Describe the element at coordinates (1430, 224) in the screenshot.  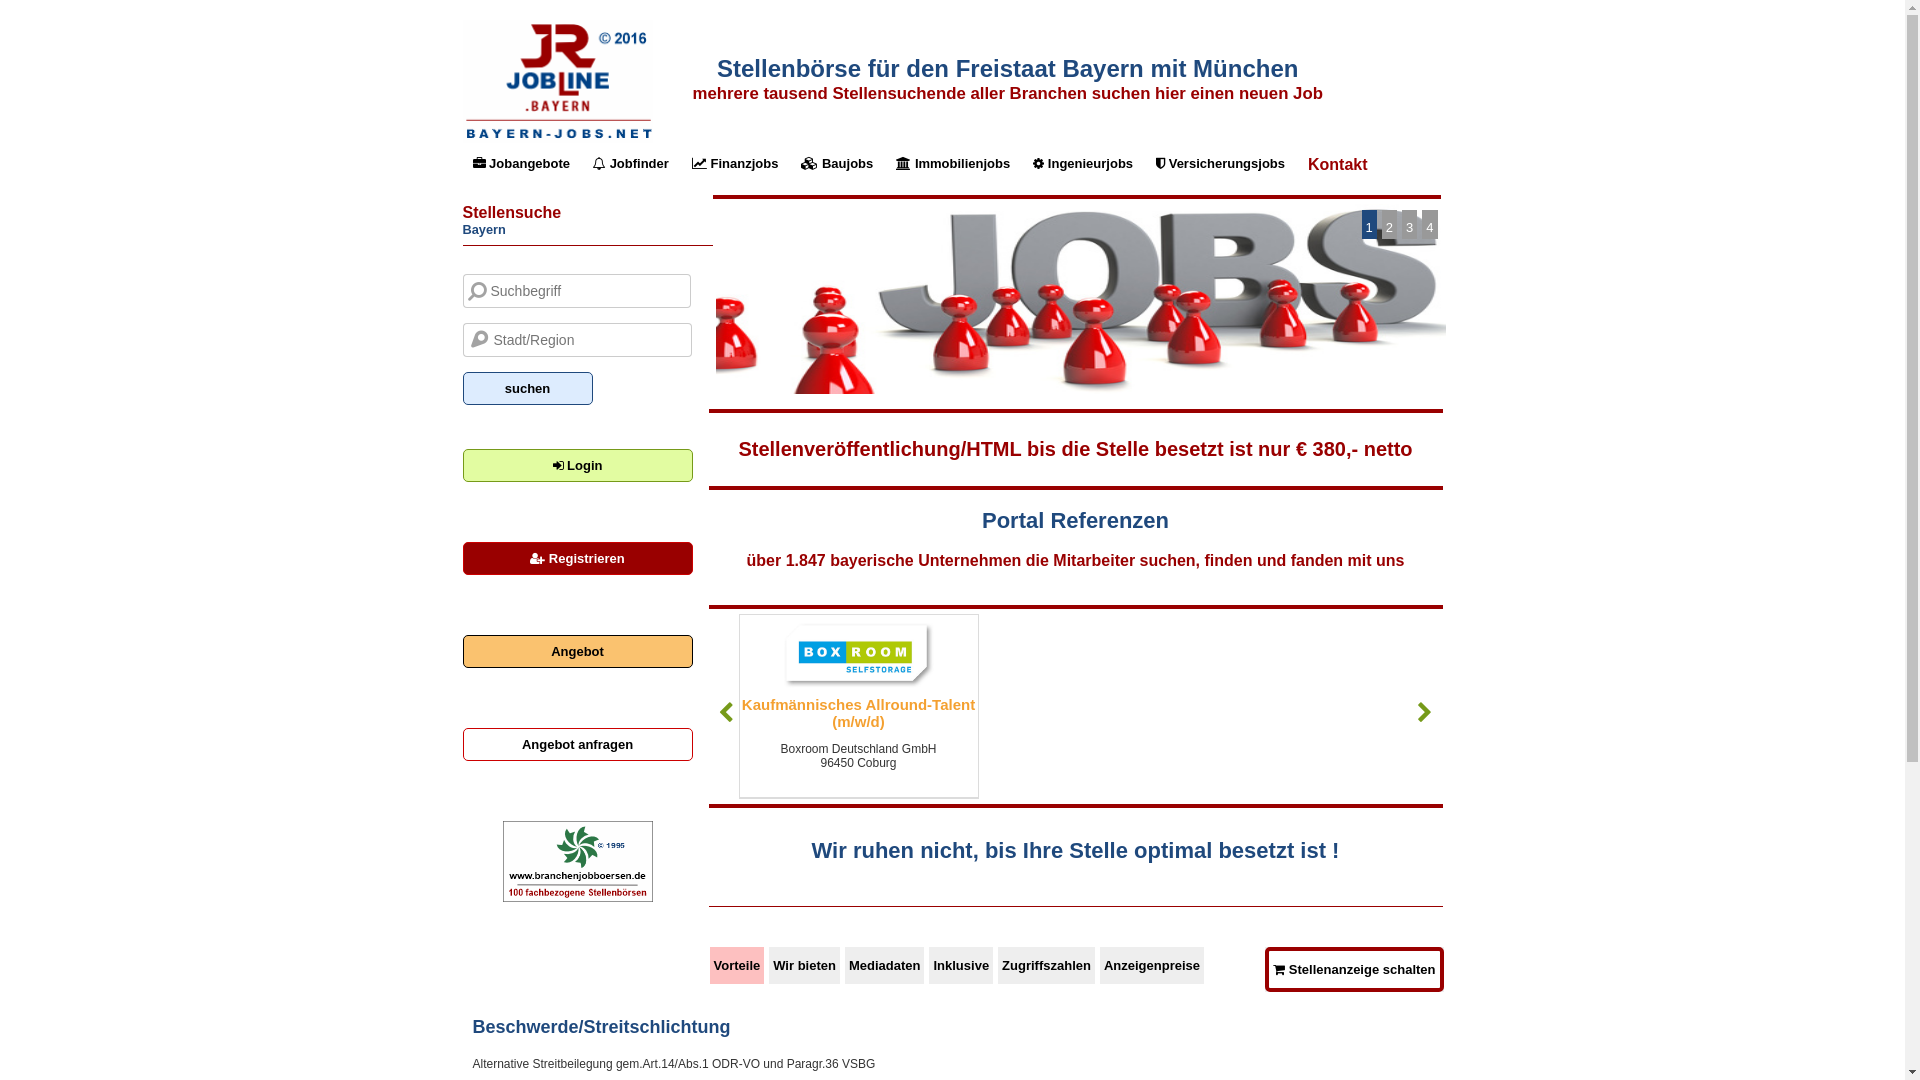
I see `4` at that location.